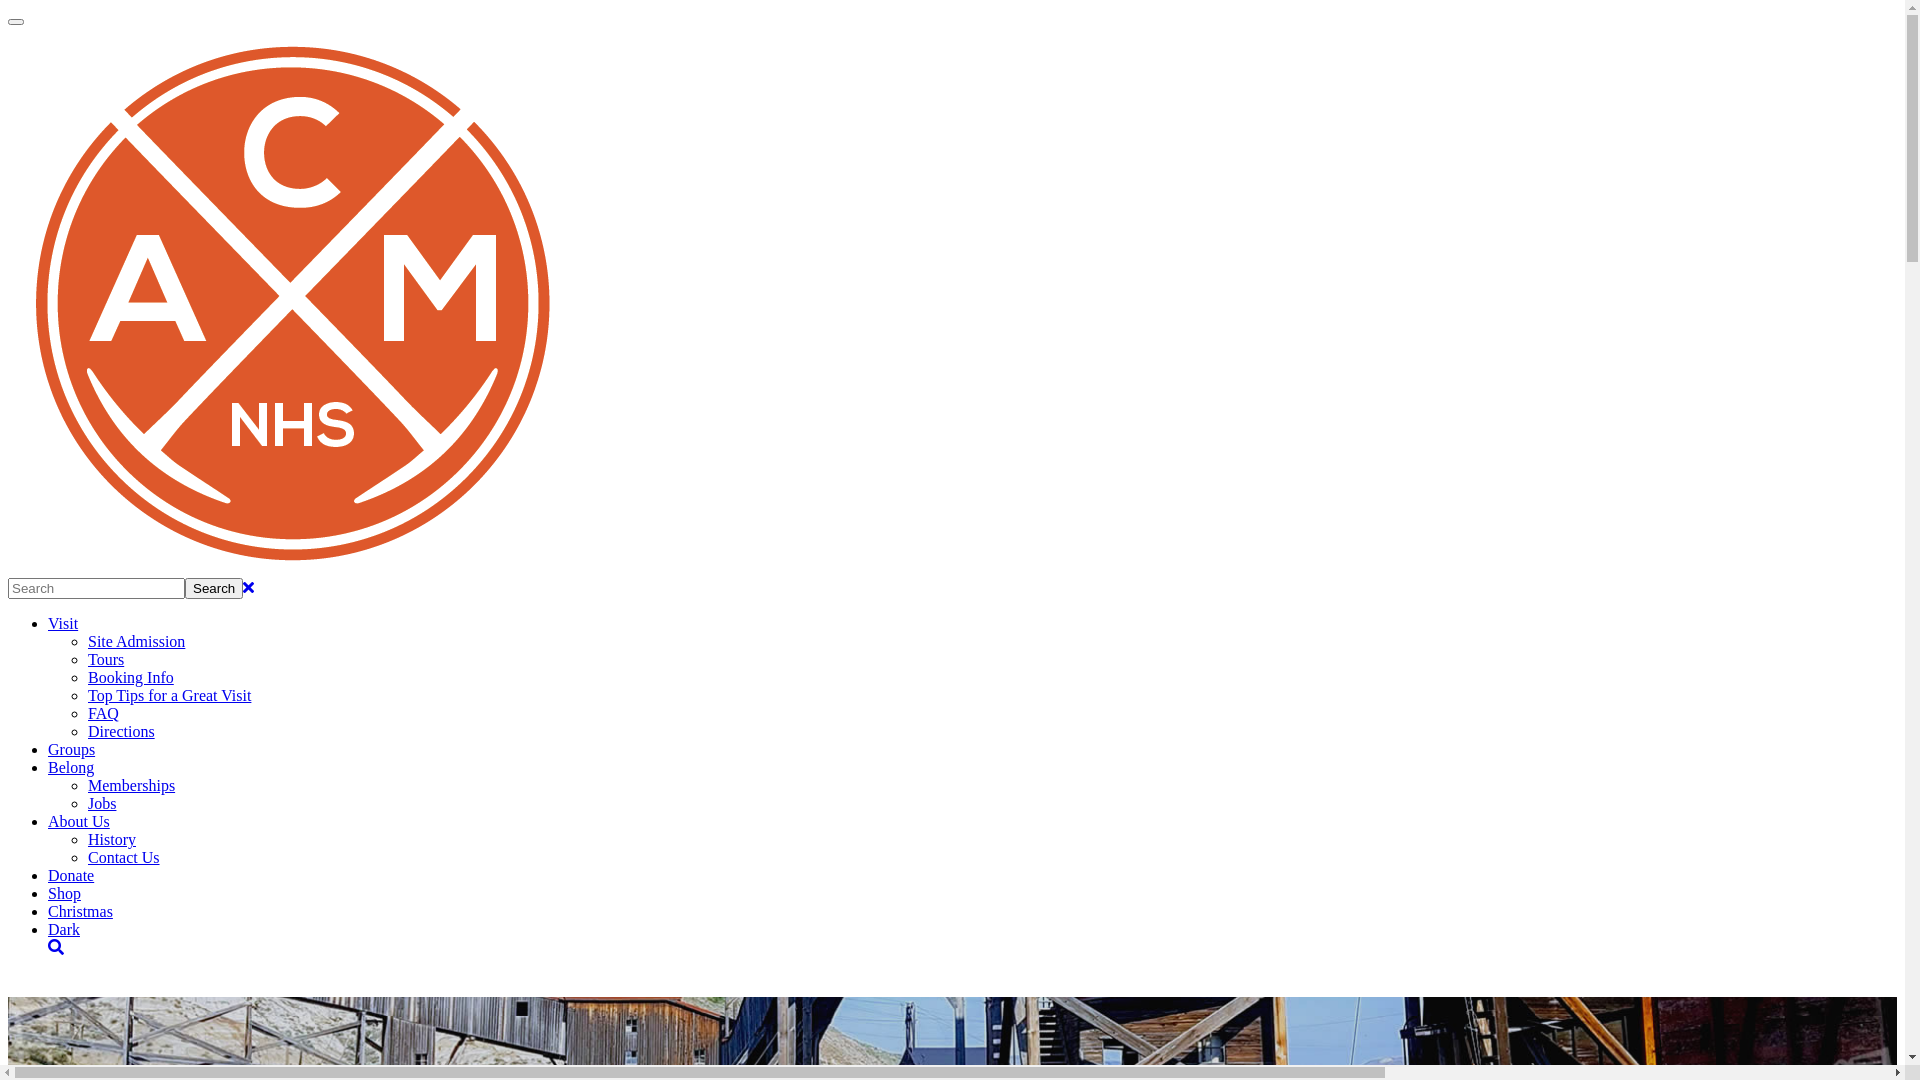 This screenshot has width=1920, height=1080. Describe the element at coordinates (106, 660) in the screenshot. I see `Tours` at that location.